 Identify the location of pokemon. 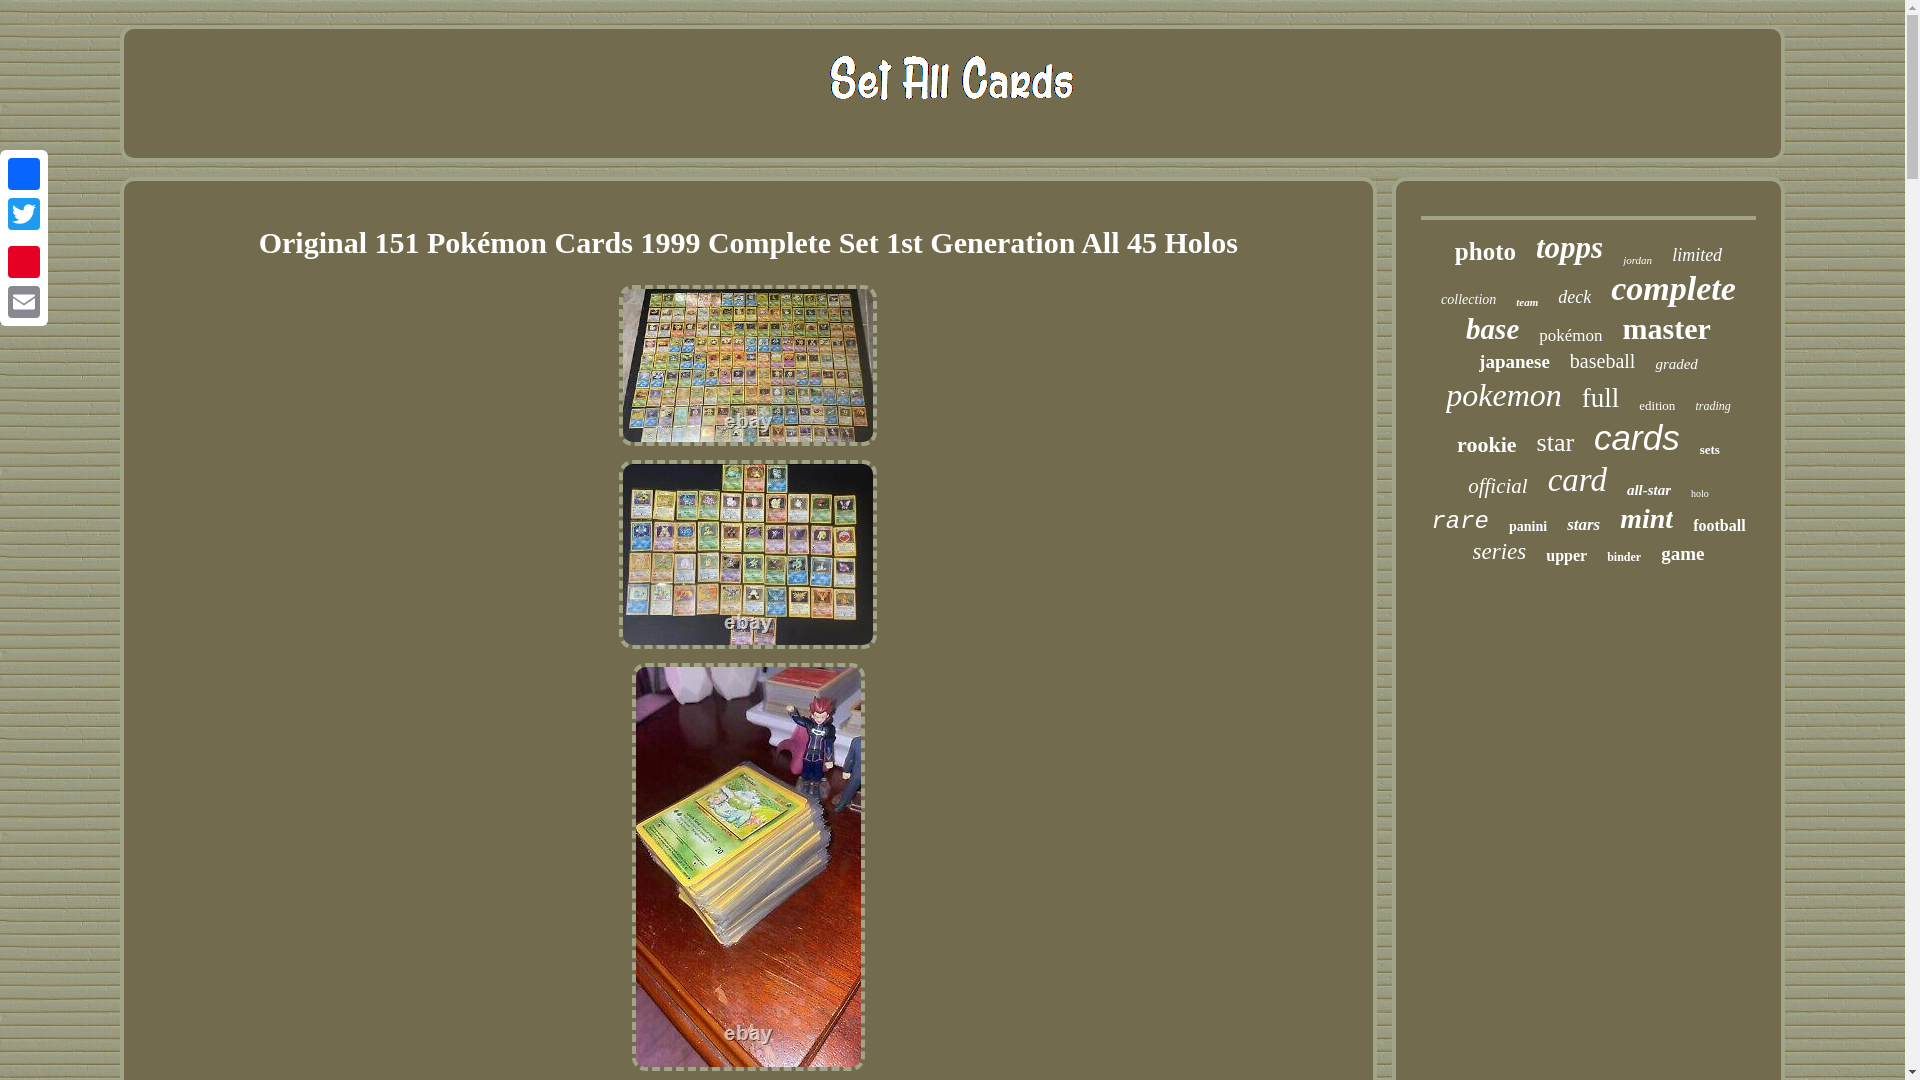
(1504, 394).